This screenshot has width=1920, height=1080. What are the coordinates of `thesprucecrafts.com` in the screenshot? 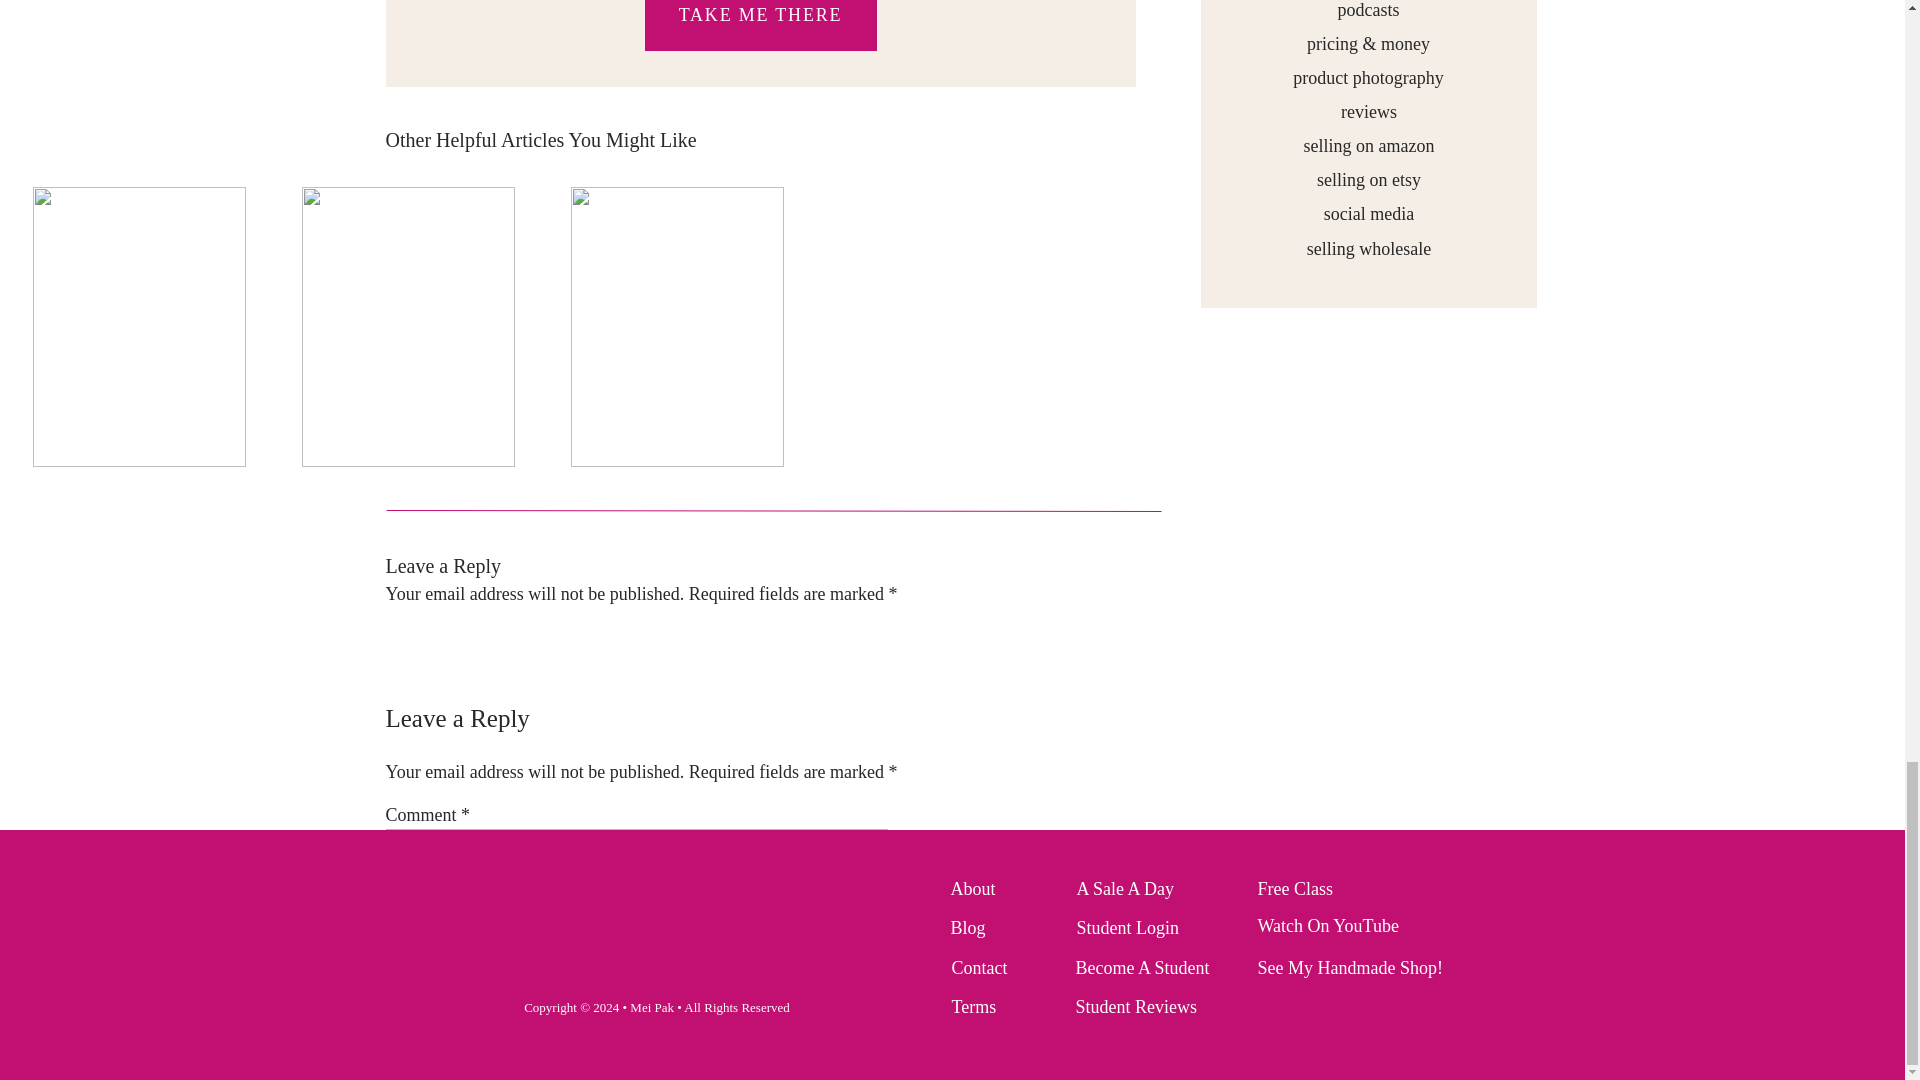 It's located at (805, 764).